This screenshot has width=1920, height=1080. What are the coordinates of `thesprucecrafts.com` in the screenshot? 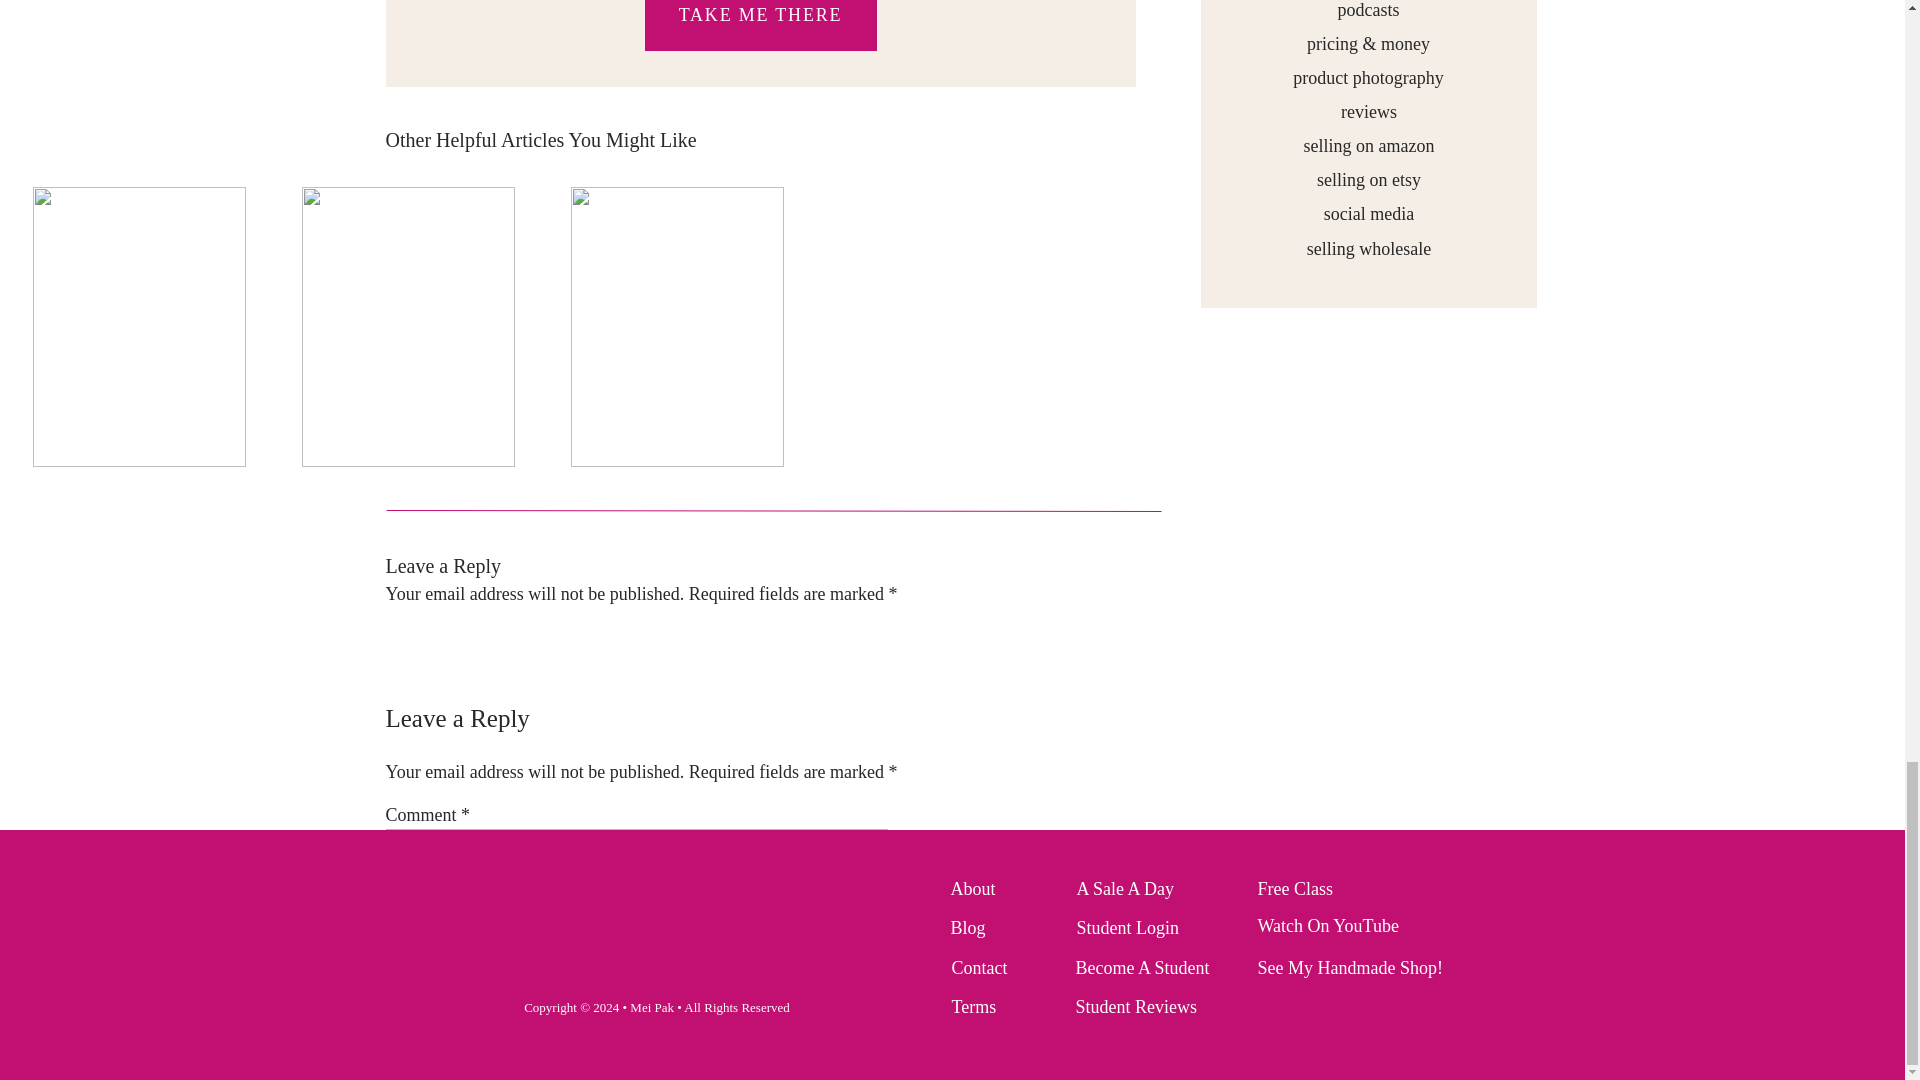 It's located at (805, 764).